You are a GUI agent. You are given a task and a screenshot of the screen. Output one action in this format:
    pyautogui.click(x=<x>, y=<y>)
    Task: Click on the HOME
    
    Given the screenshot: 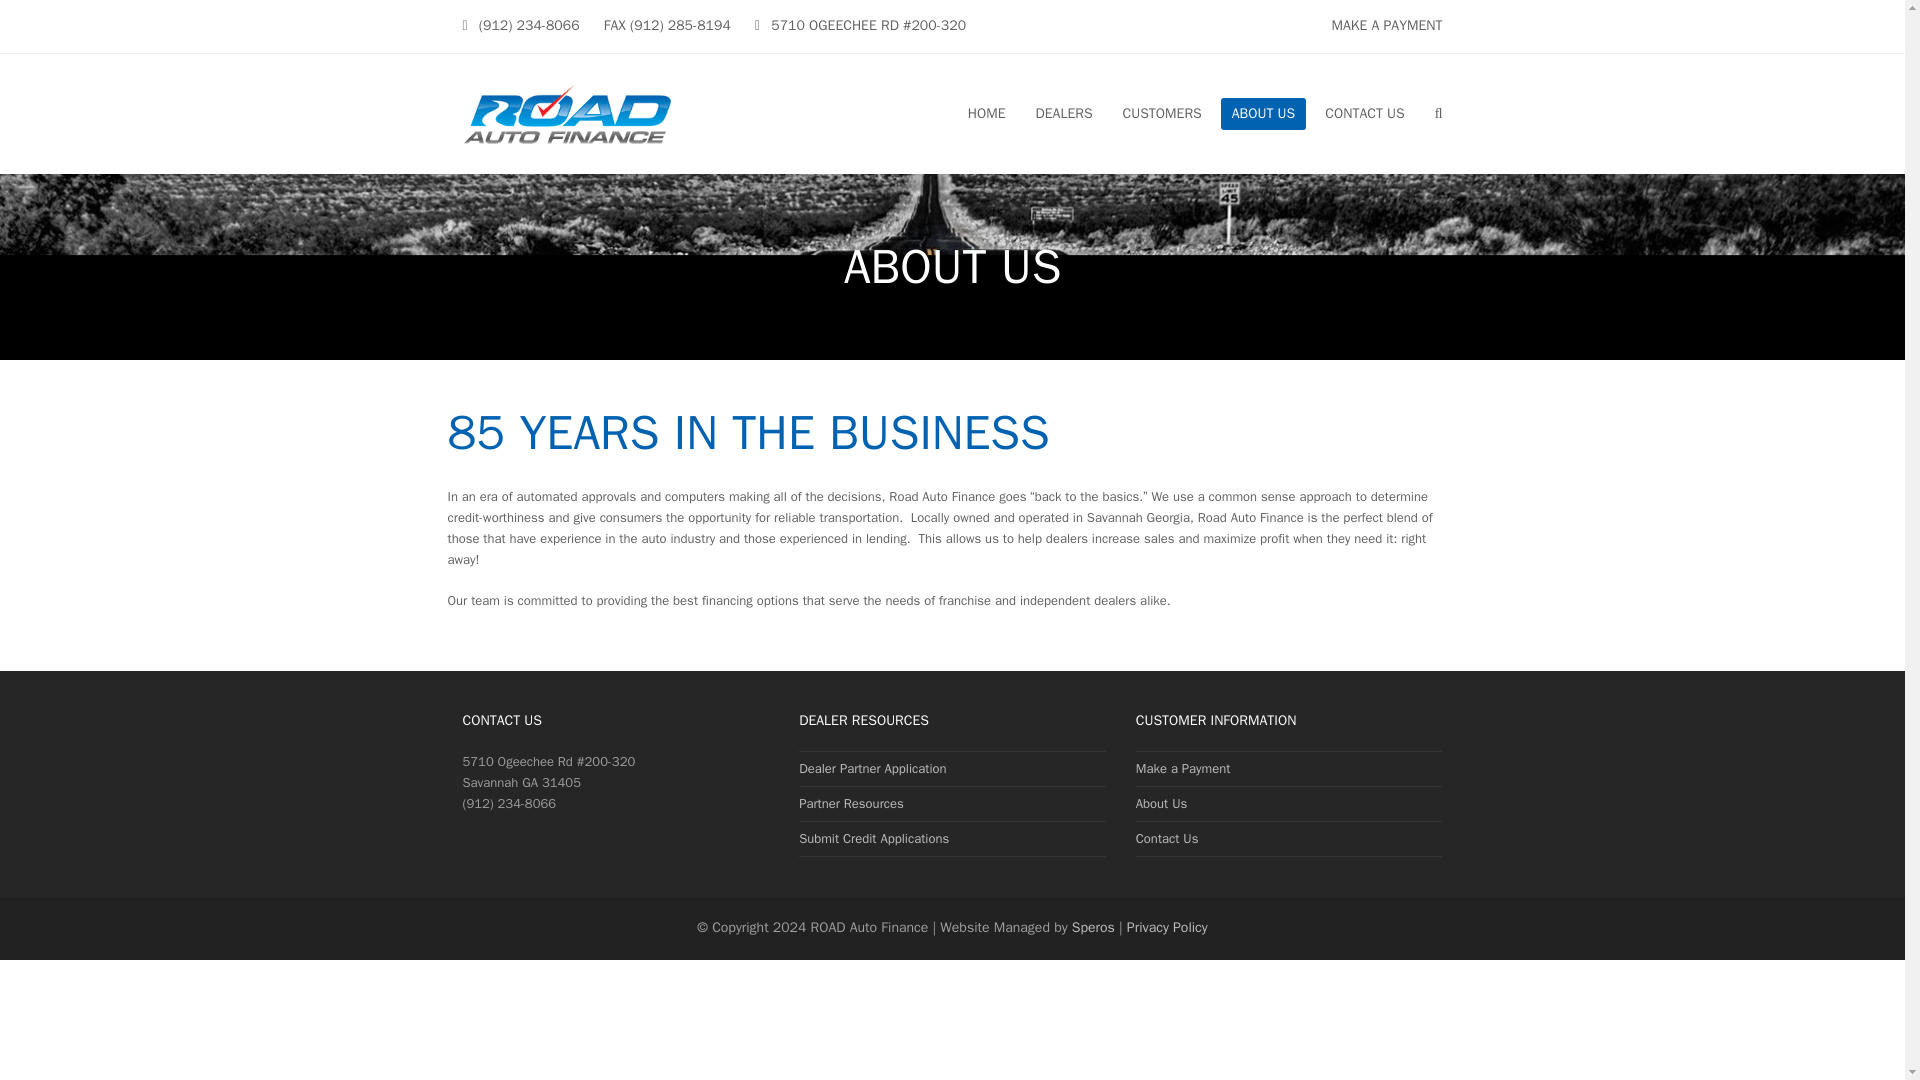 What is the action you would take?
    pyautogui.click(x=986, y=114)
    